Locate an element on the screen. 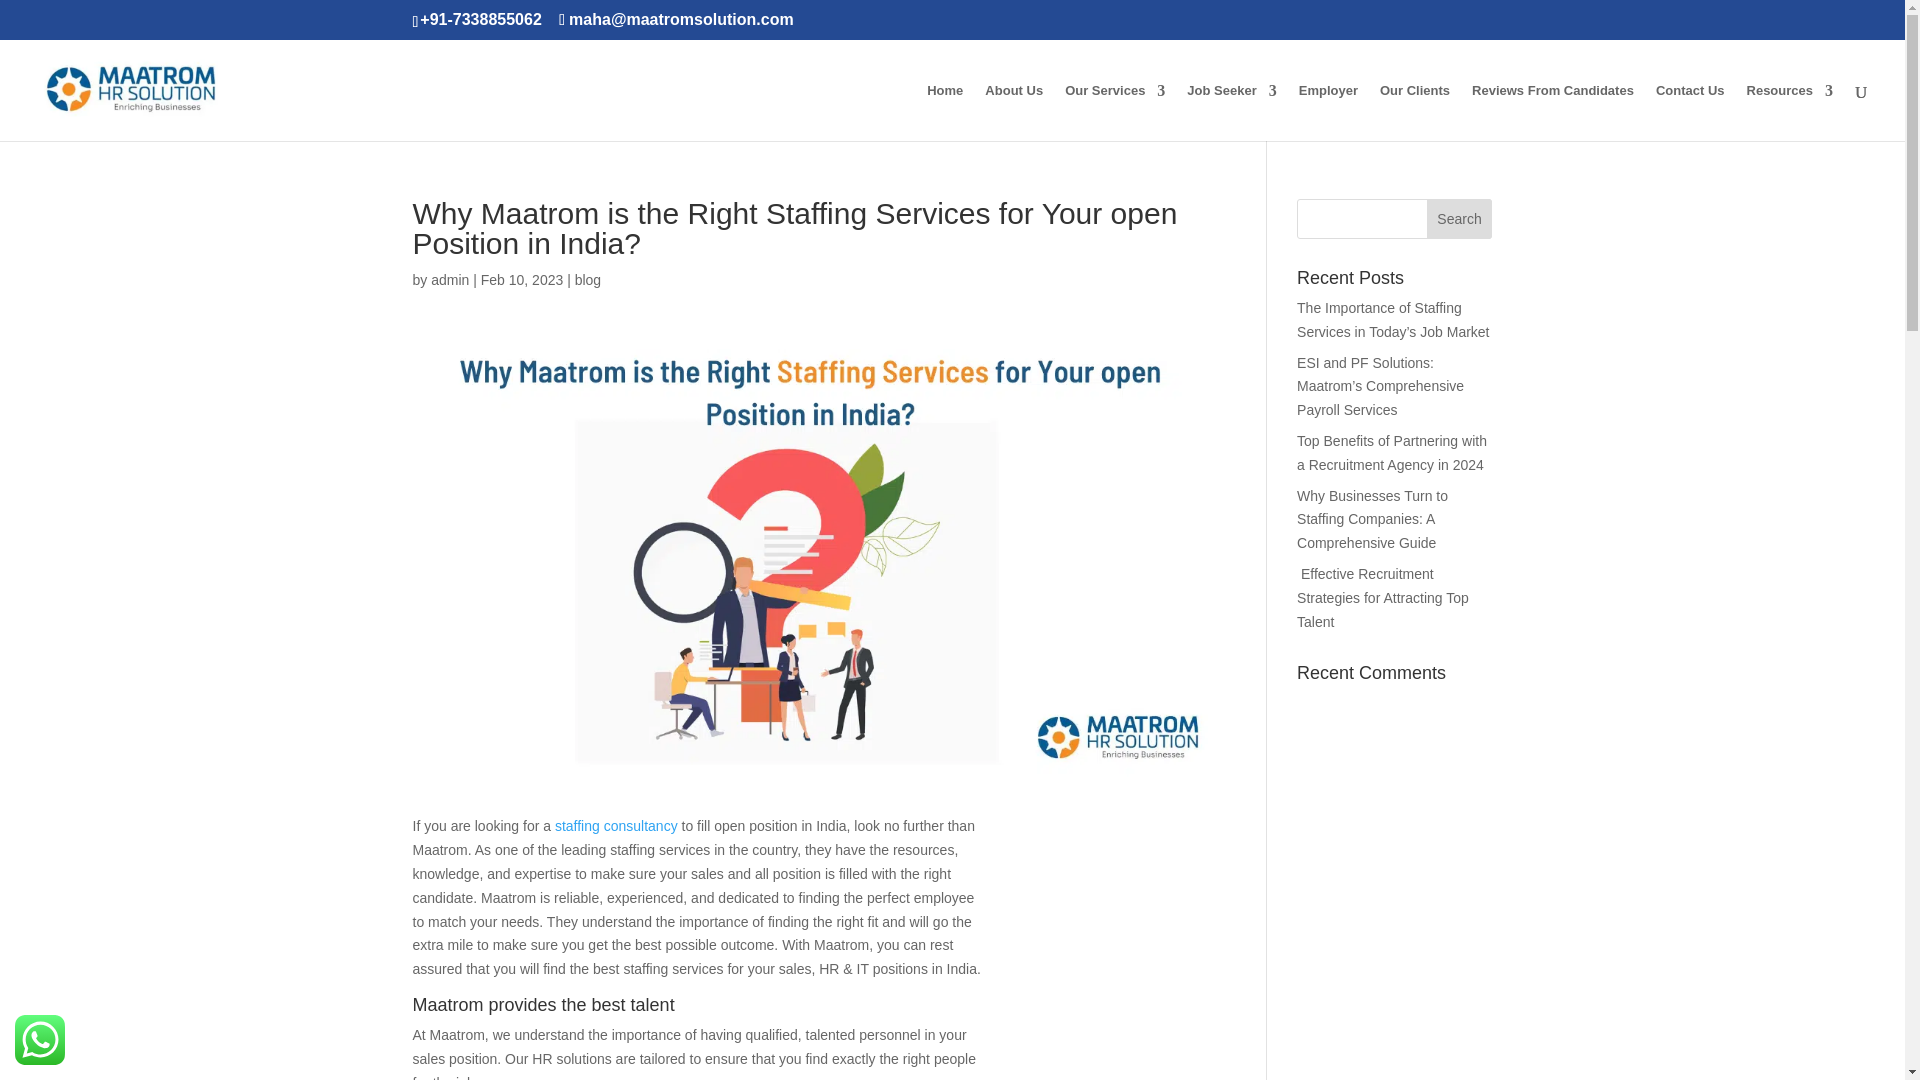 The height and width of the screenshot is (1080, 1920). Contact Us is located at coordinates (1690, 112).